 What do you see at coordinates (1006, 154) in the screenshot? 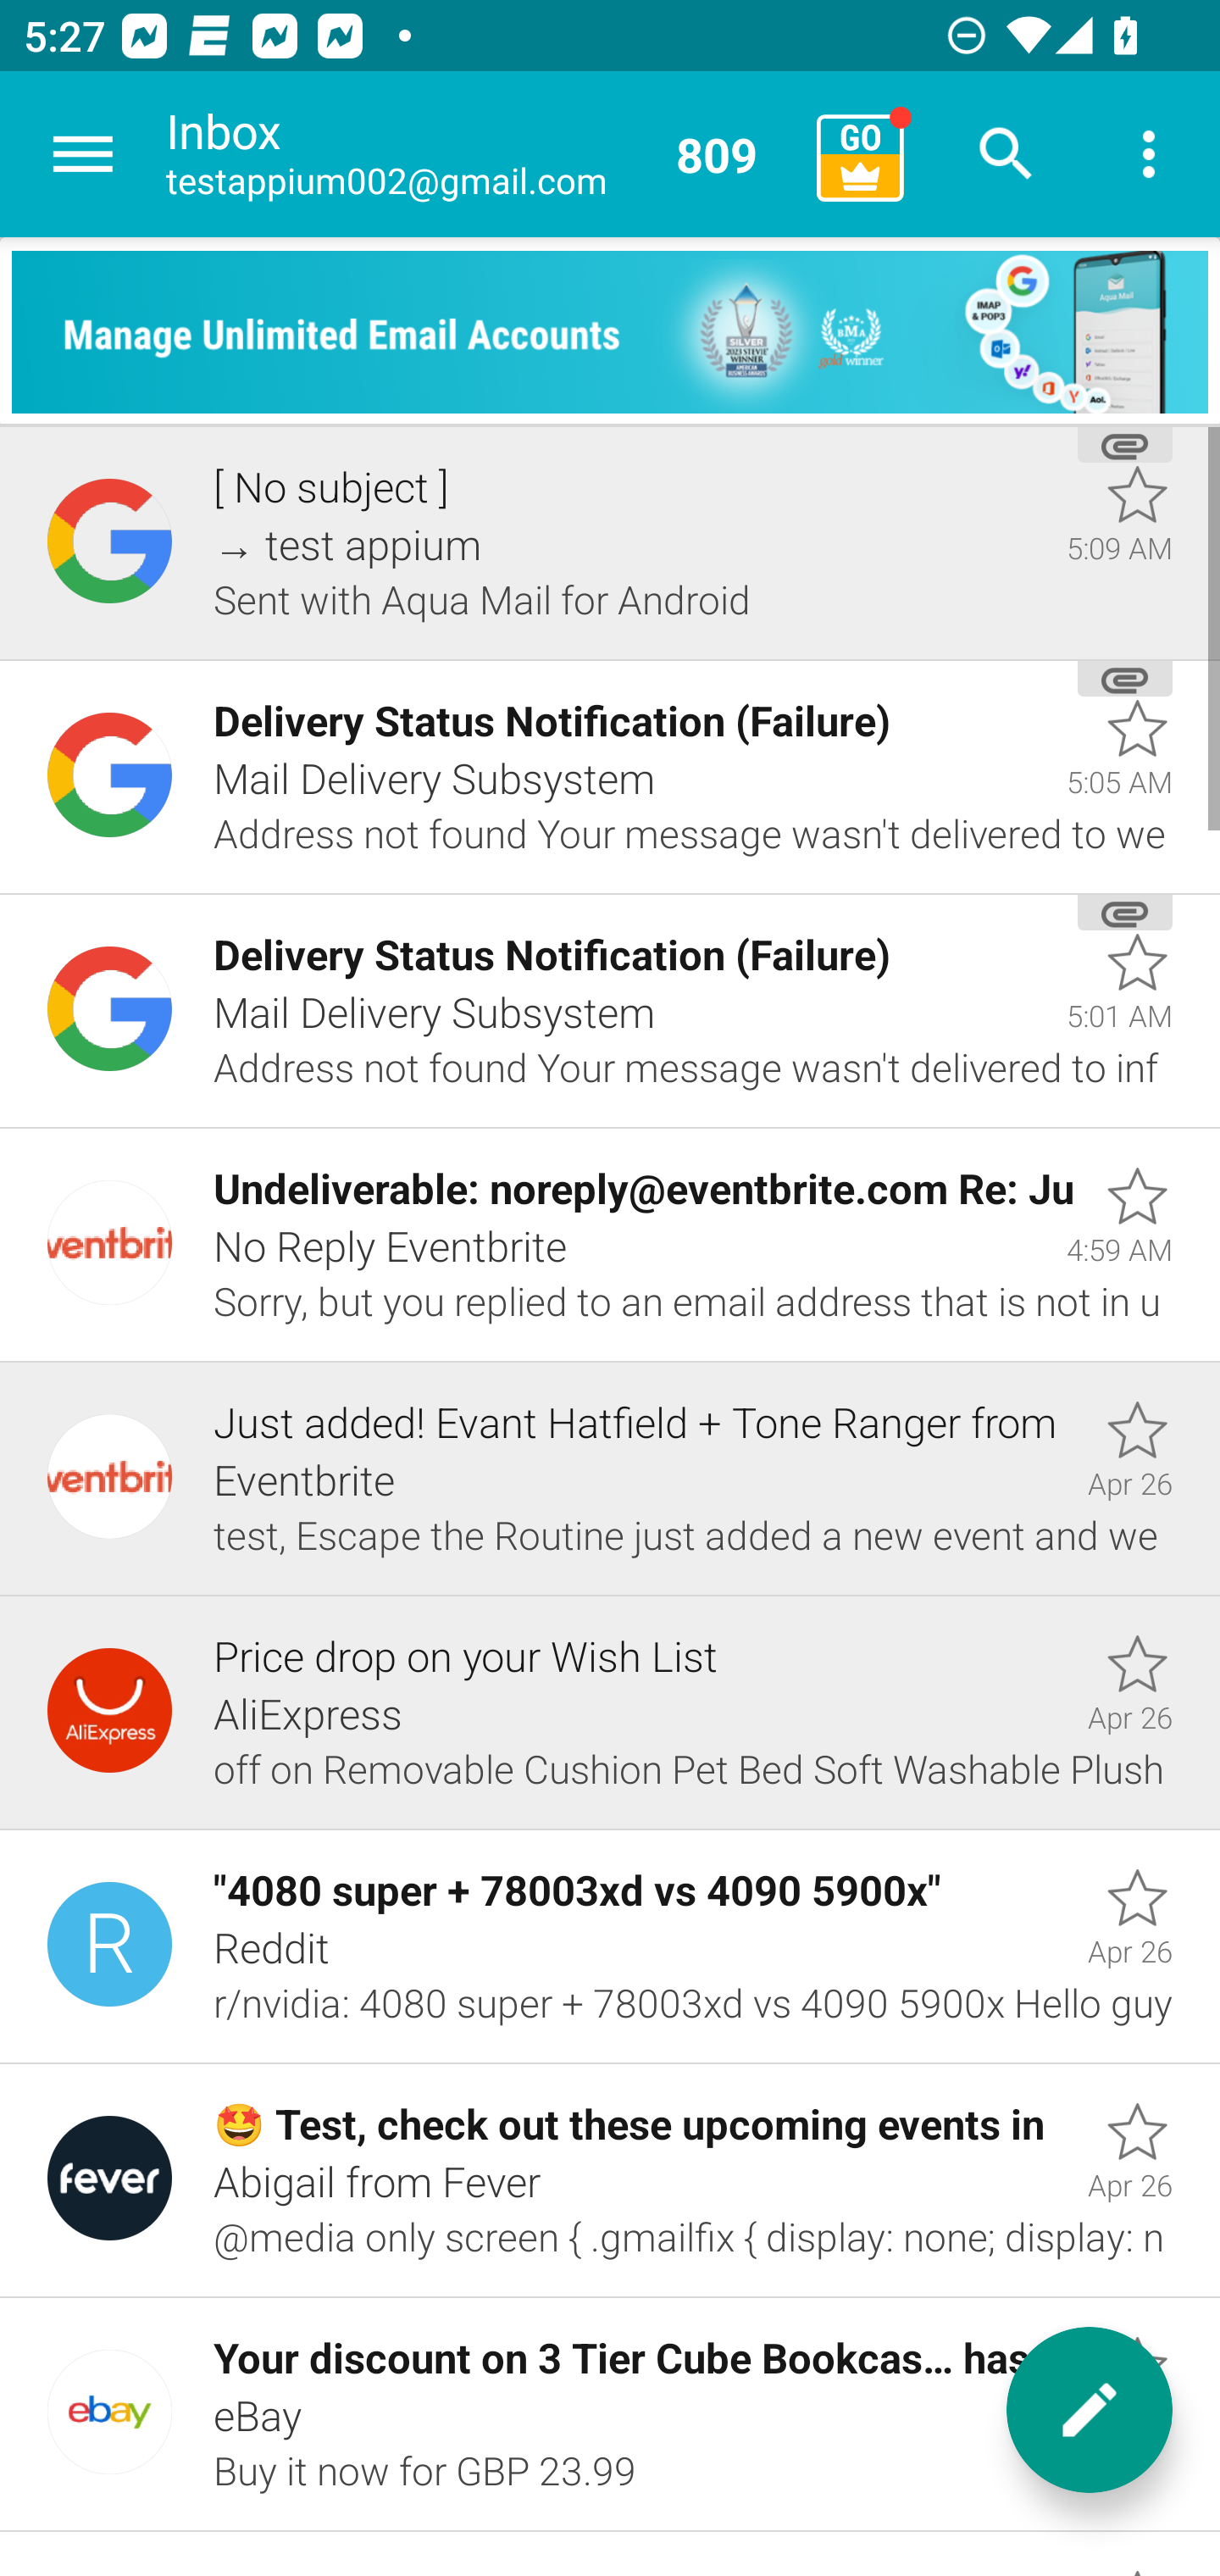
I see `Search` at bounding box center [1006, 154].